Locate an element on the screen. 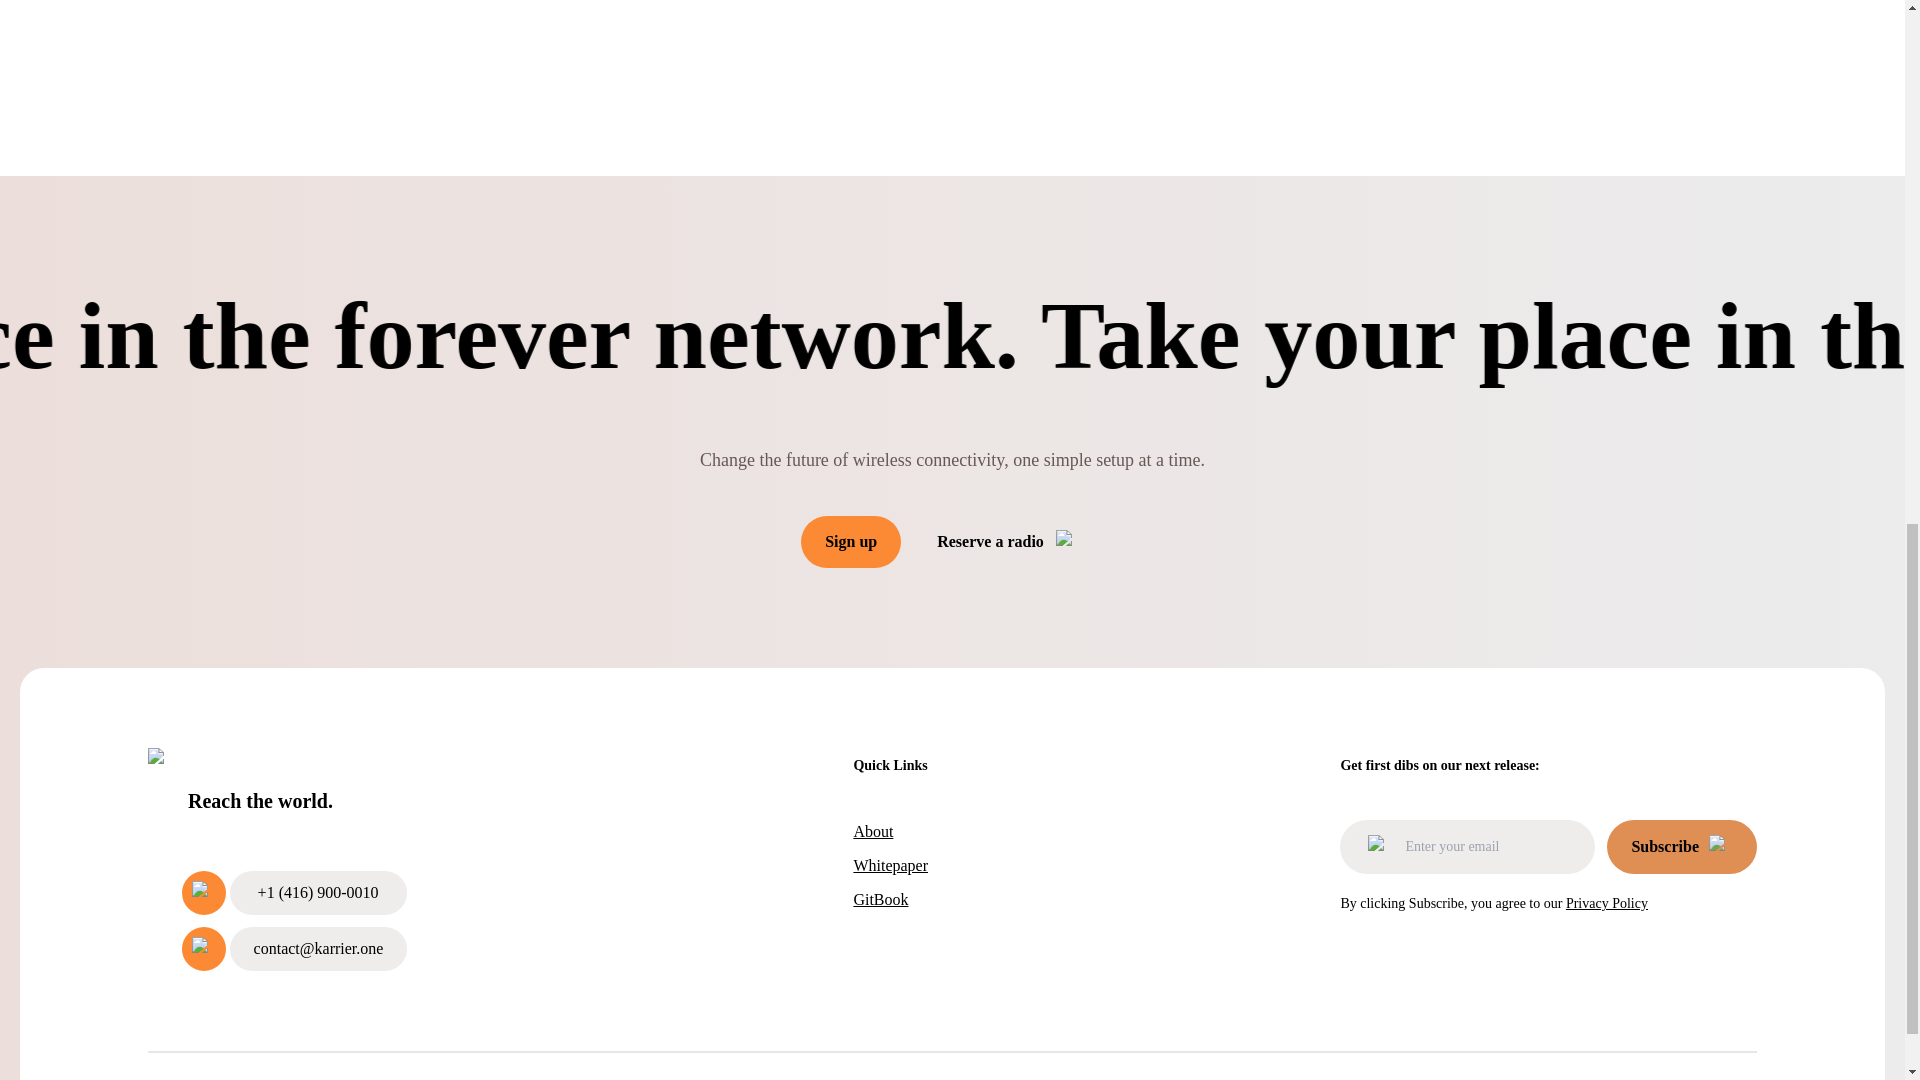  Whitepaper is located at coordinates (890, 866).